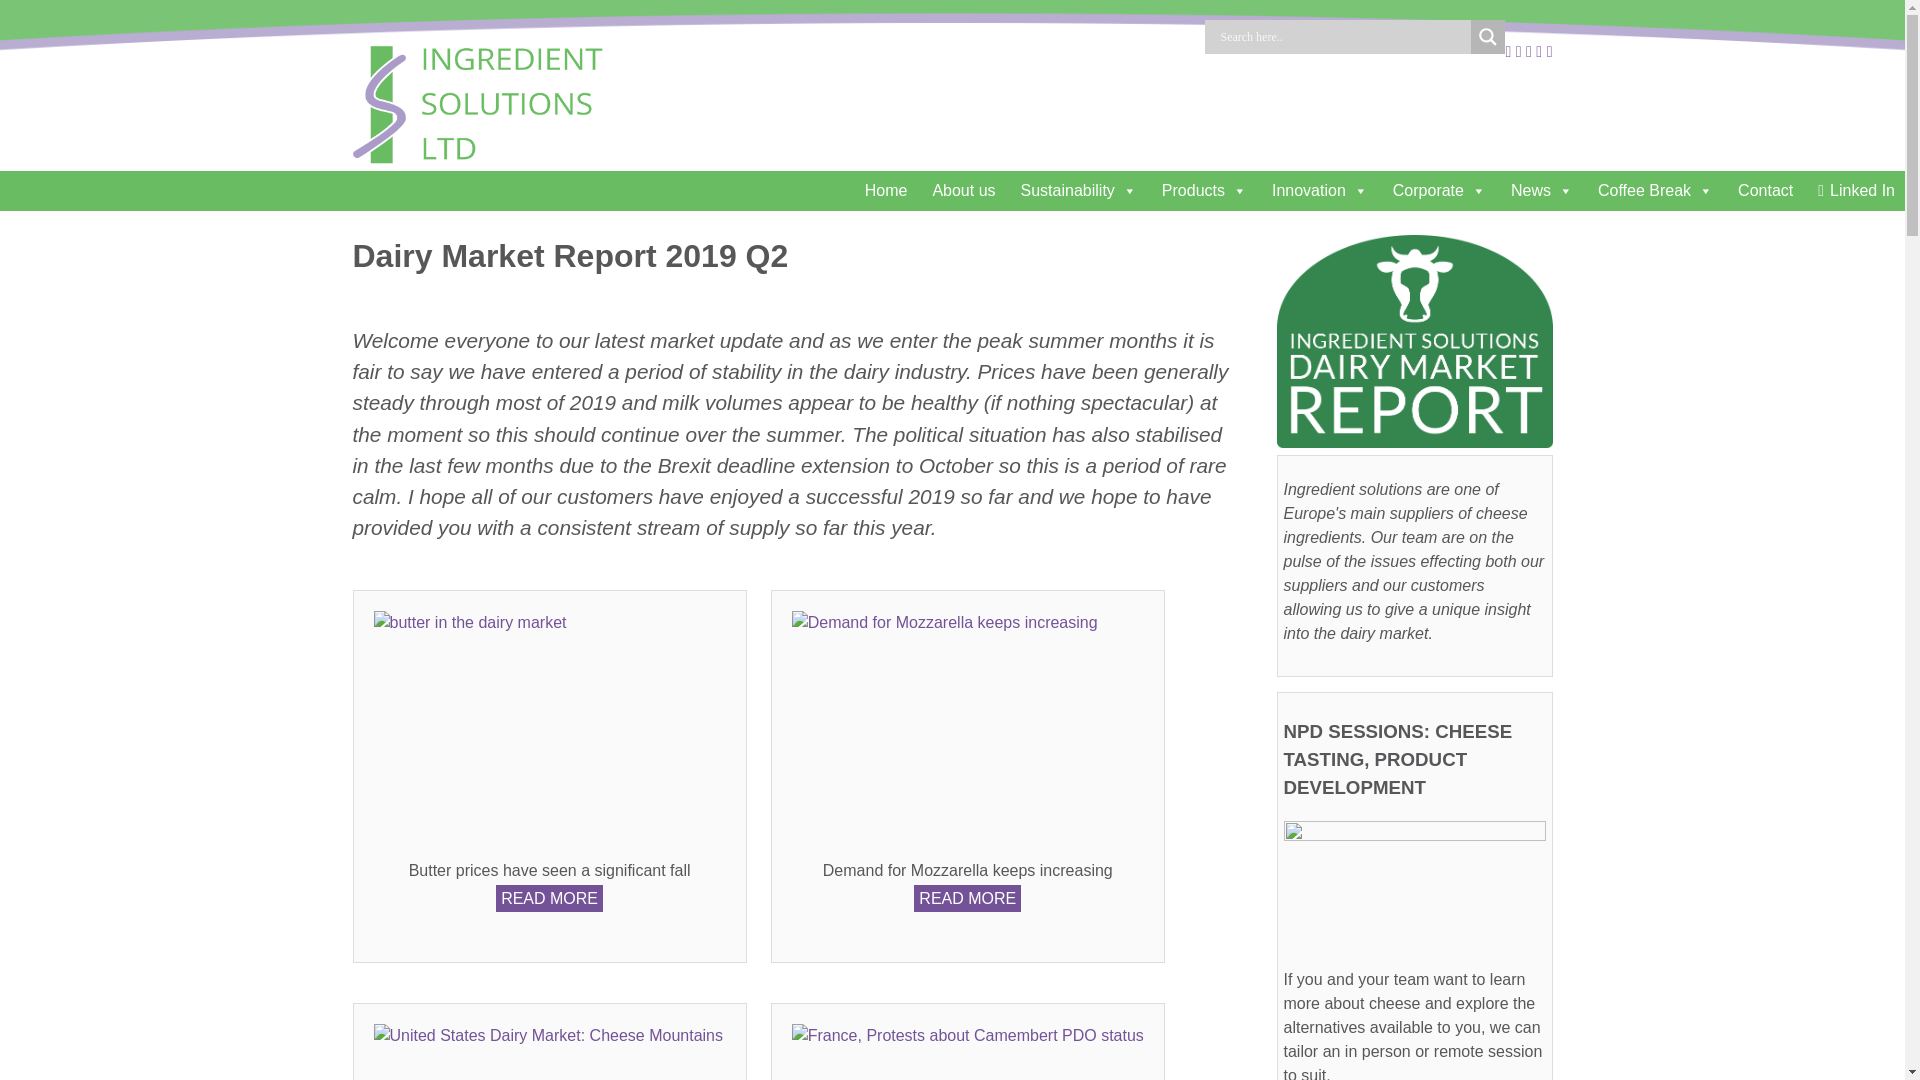 The width and height of the screenshot is (1920, 1080). What do you see at coordinates (1076, 190) in the screenshot?
I see `Sustainability` at bounding box center [1076, 190].